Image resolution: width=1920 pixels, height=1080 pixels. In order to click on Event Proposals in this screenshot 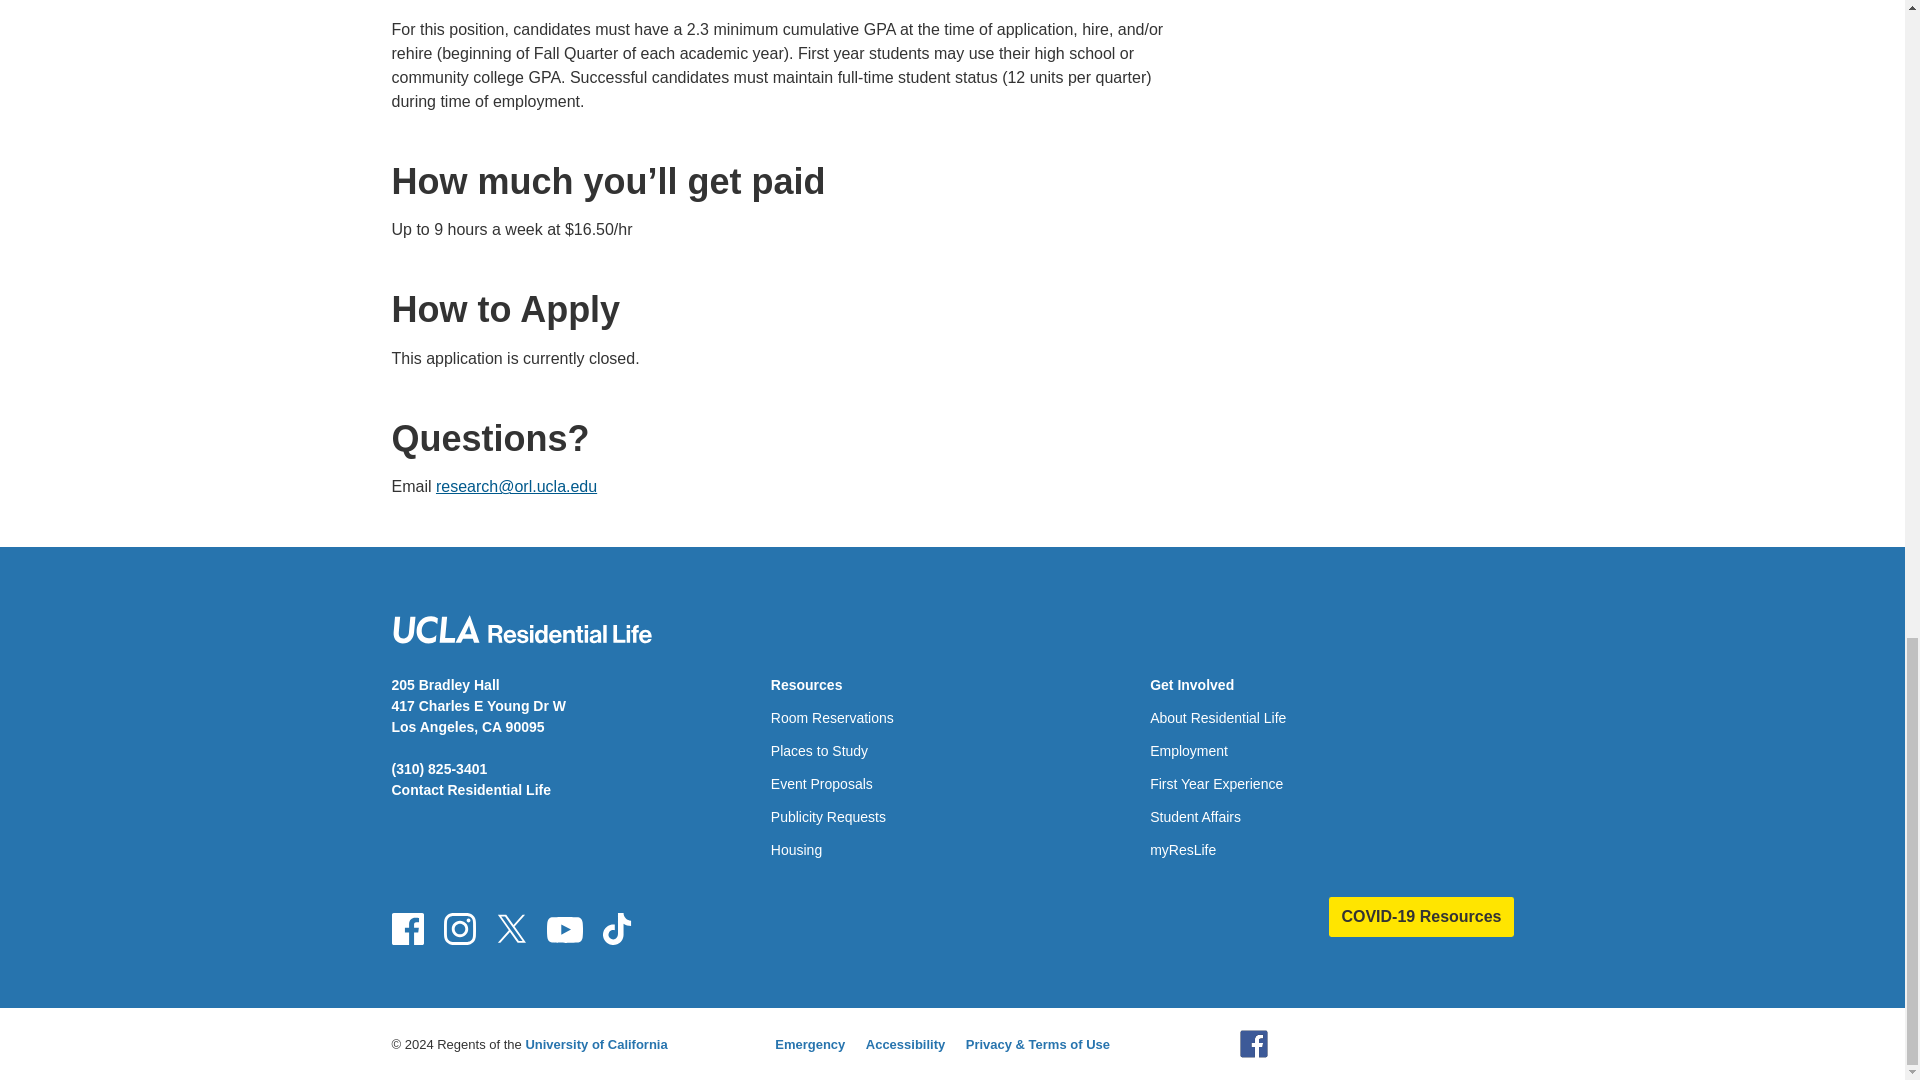, I will do `click(822, 784)`.